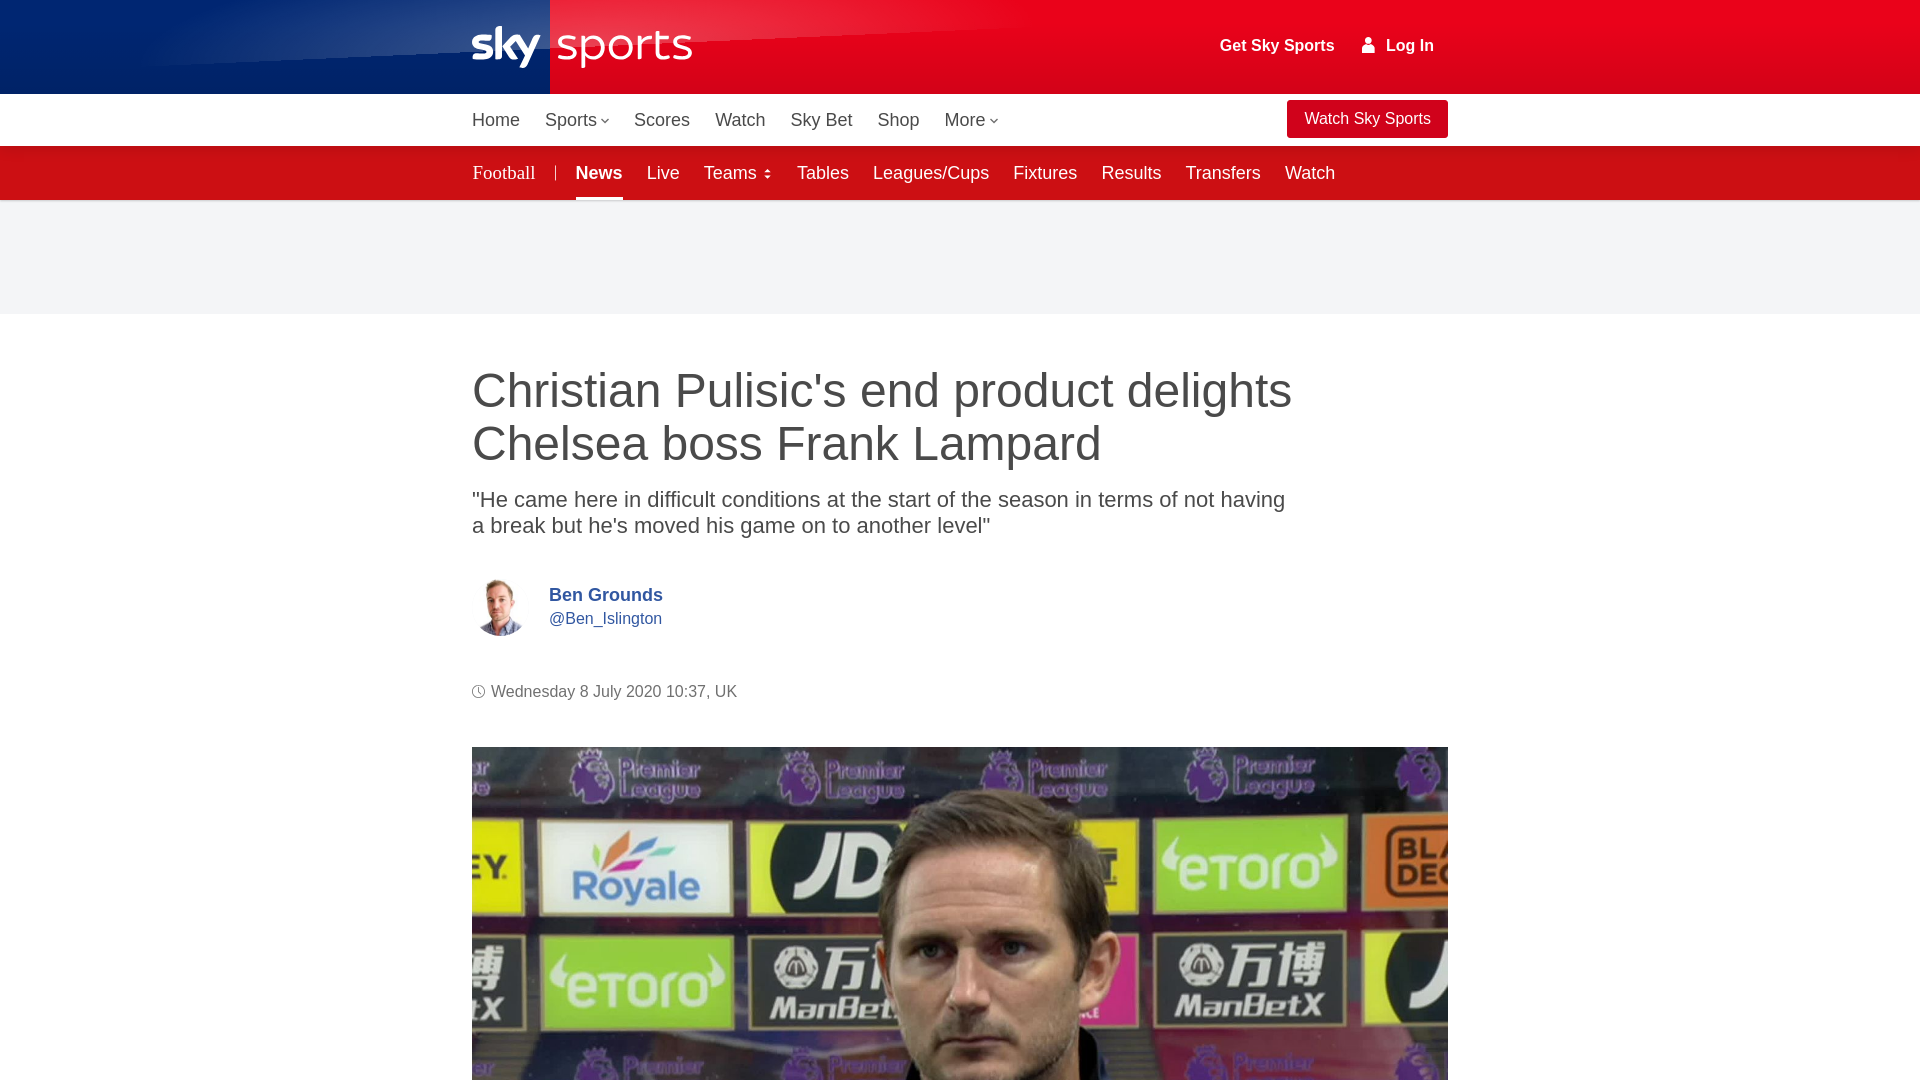 This screenshot has height=1080, width=1920. I want to click on Home, so click(496, 120).